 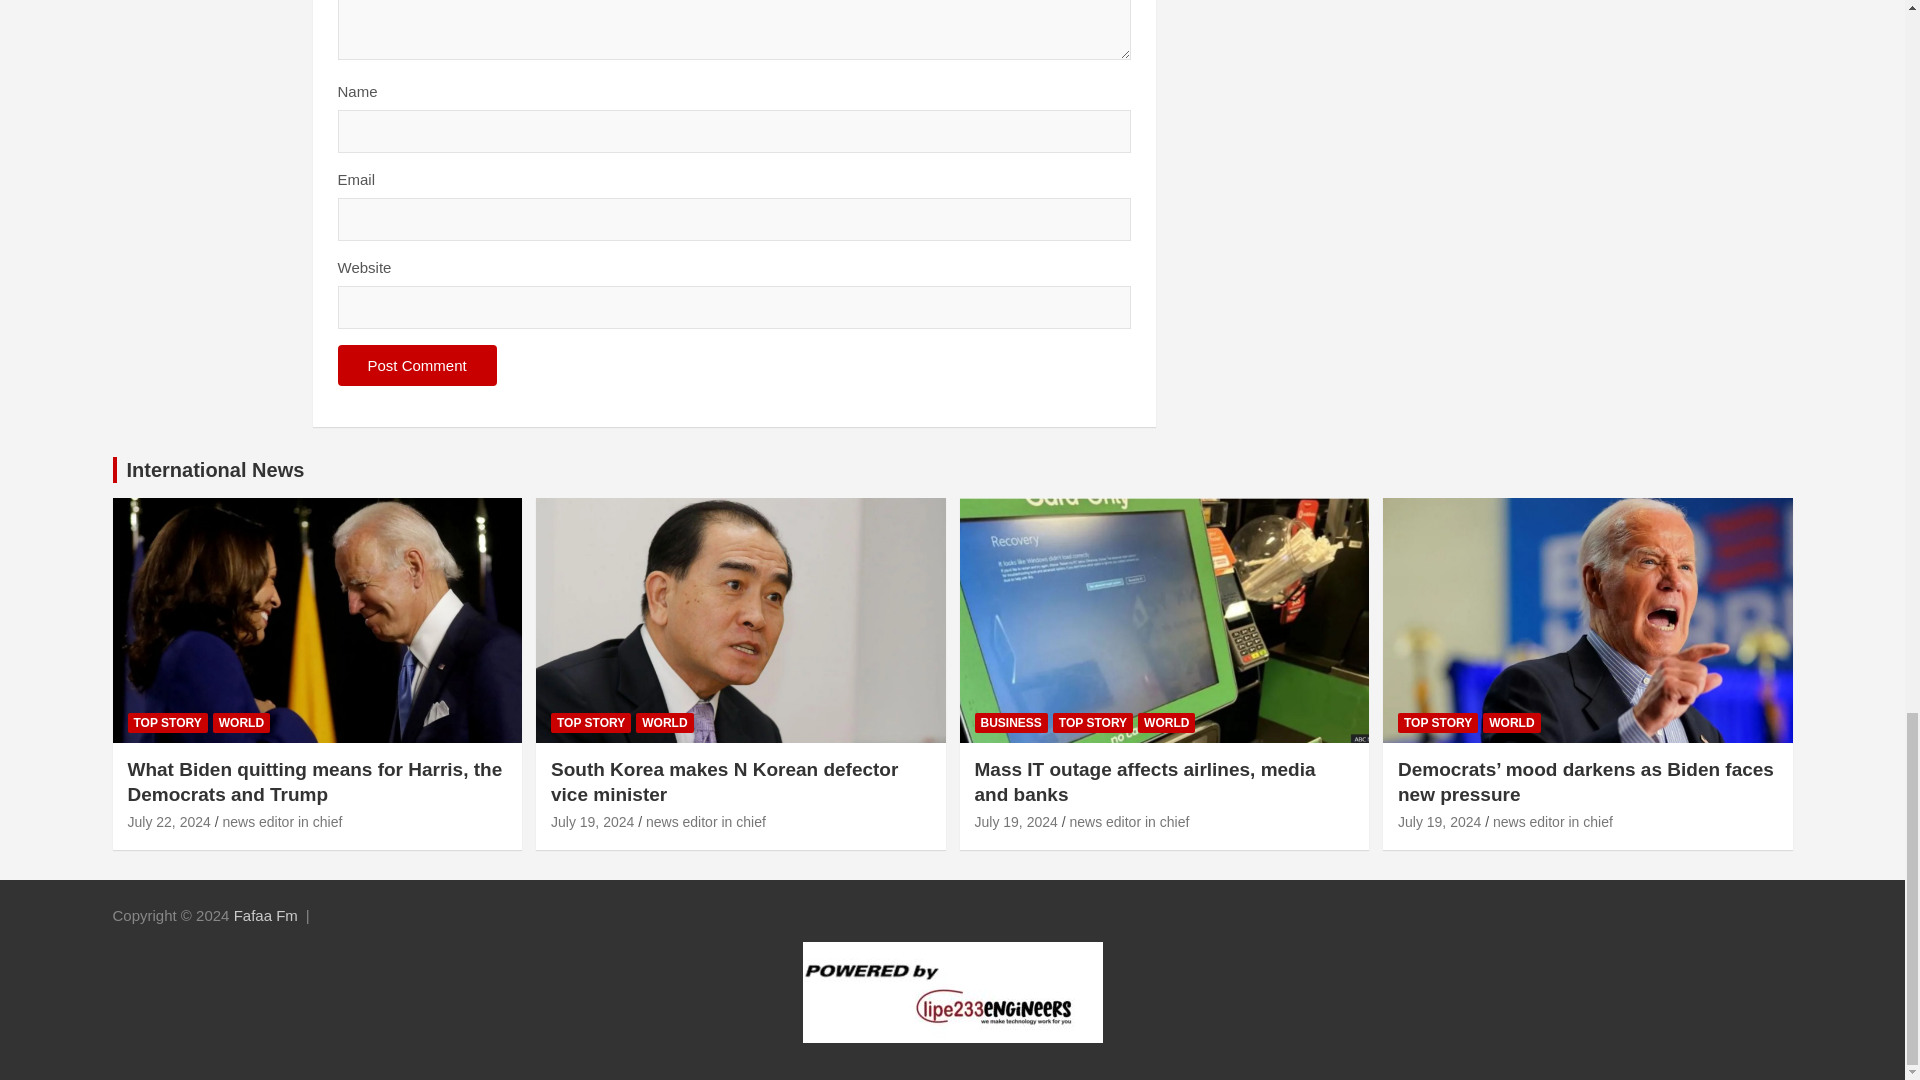 What do you see at coordinates (706, 822) in the screenshot?
I see `news editor in chief` at bounding box center [706, 822].